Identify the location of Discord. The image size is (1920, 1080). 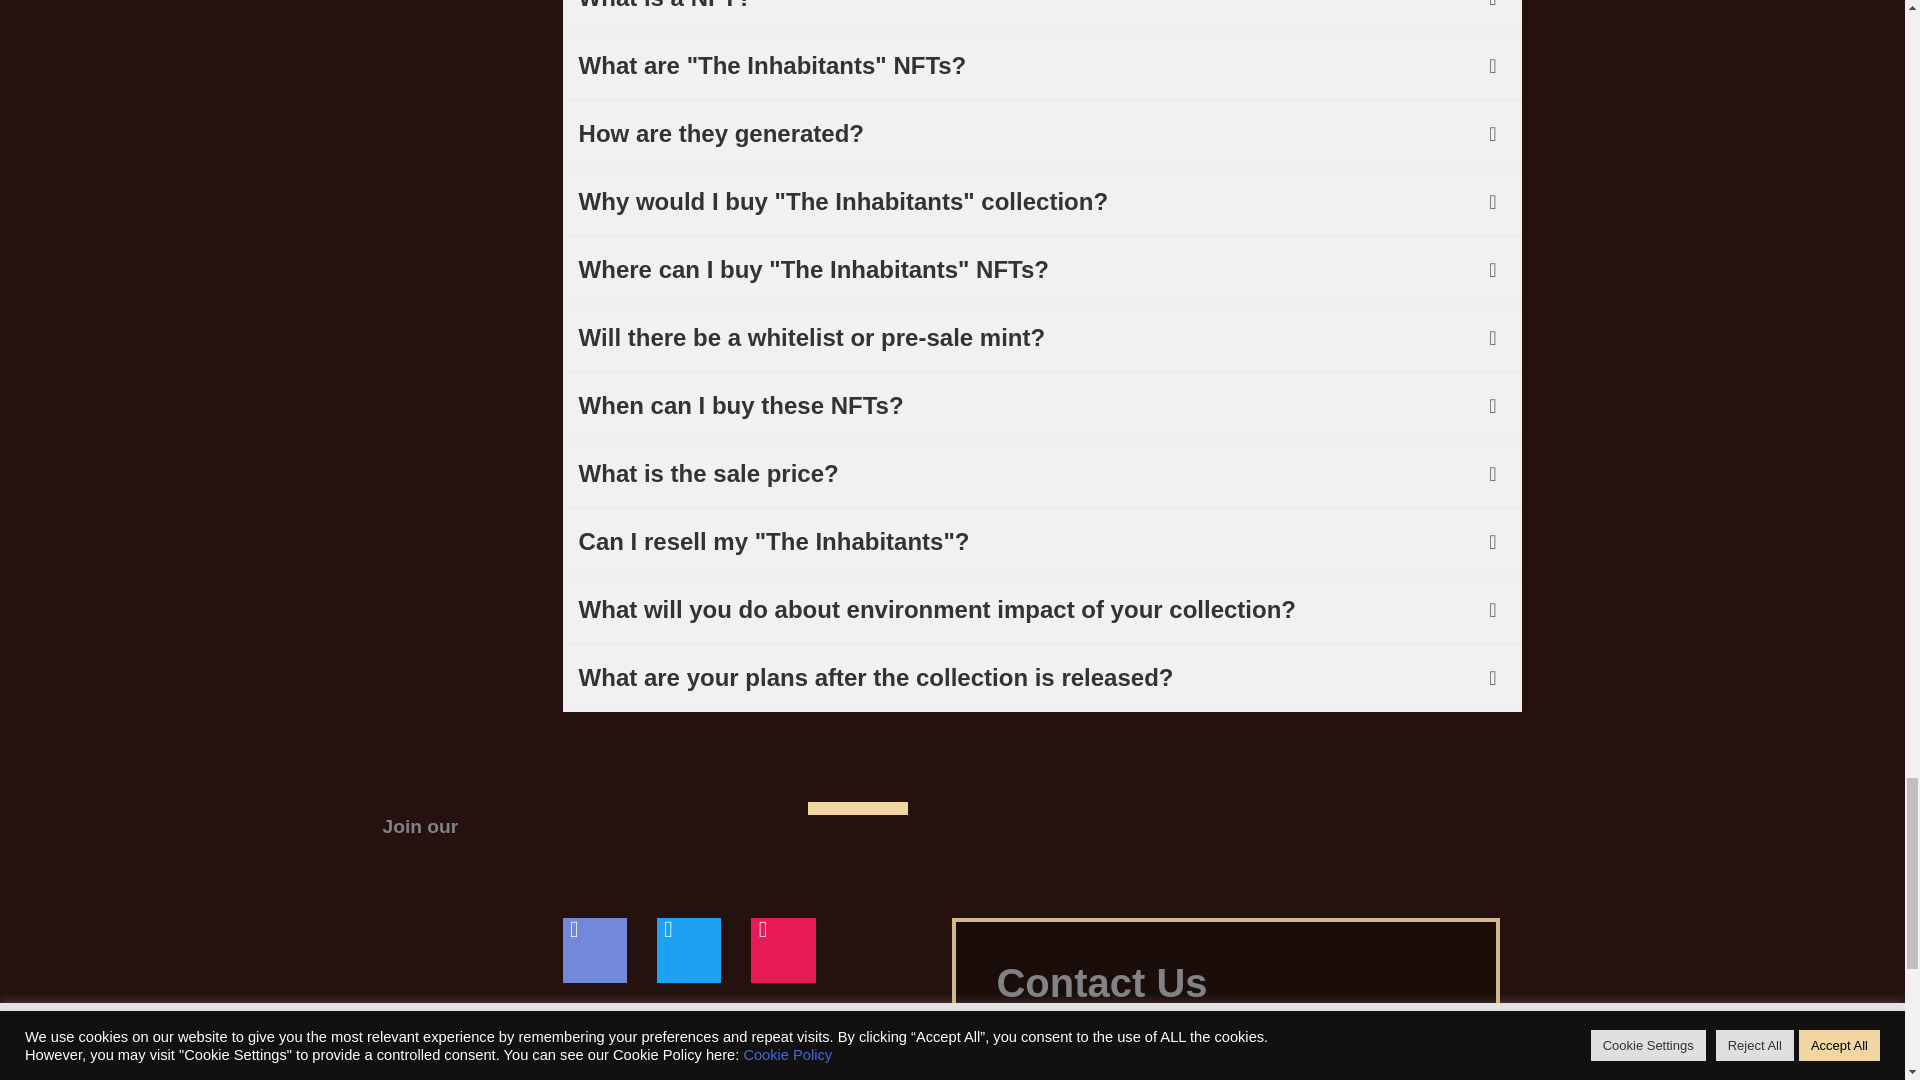
(594, 950).